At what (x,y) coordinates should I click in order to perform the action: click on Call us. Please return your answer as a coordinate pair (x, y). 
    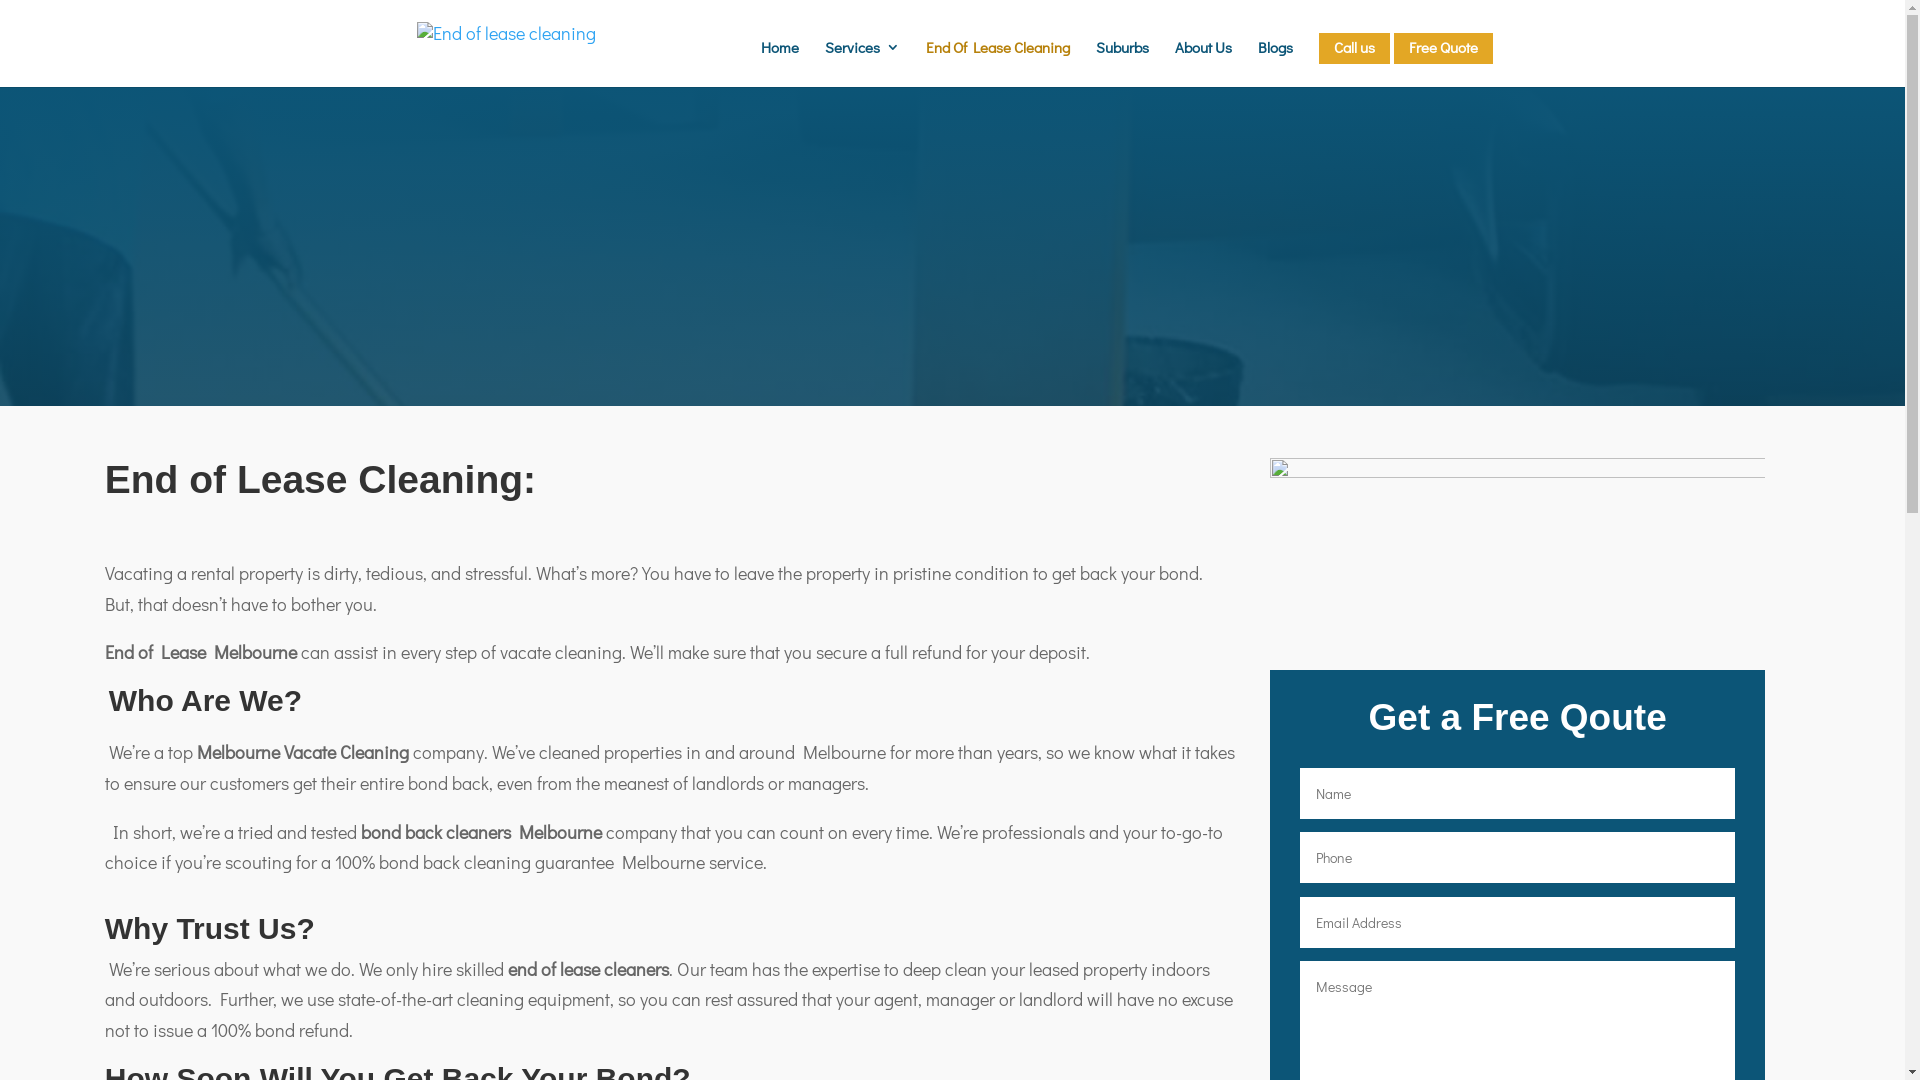
    Looking at the image, I should click on (1354, 48).